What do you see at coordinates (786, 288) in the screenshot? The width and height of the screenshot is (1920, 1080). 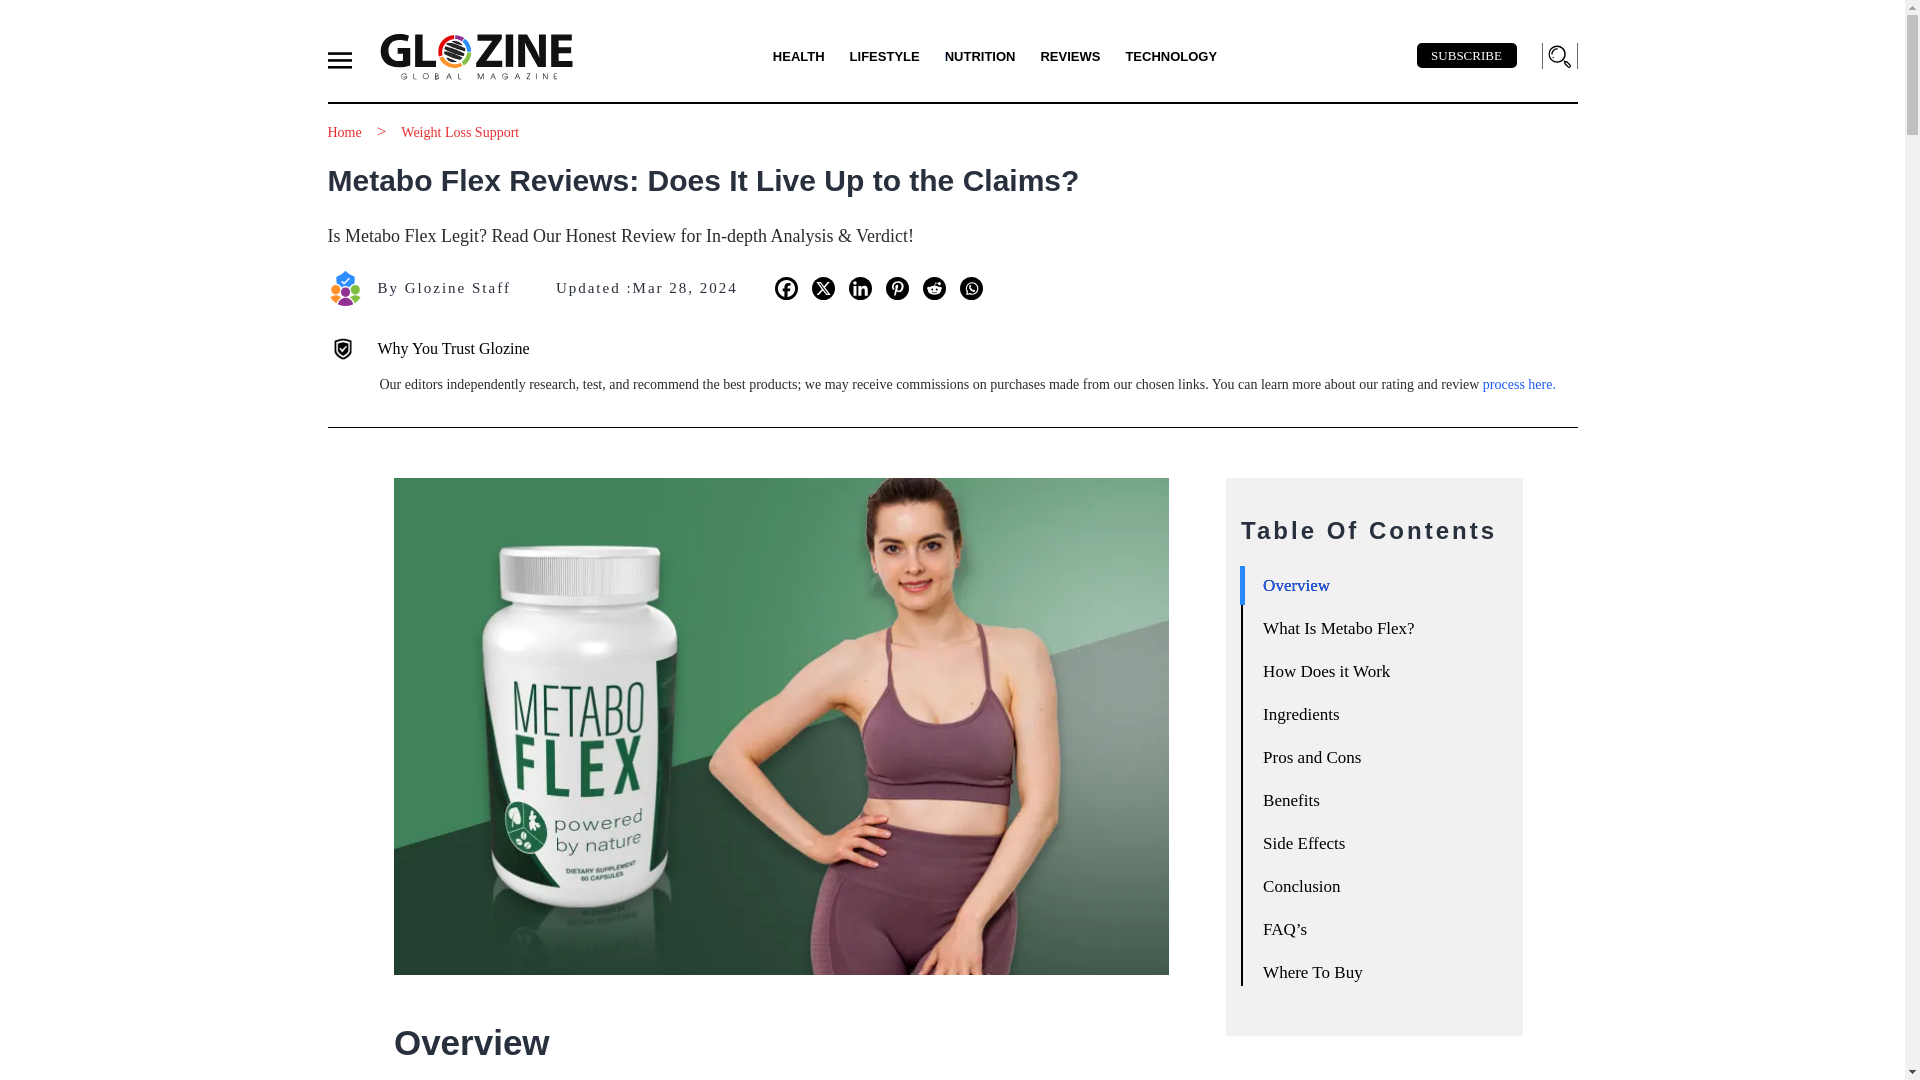 I see `Facebook` at bounding box center [786, 288].